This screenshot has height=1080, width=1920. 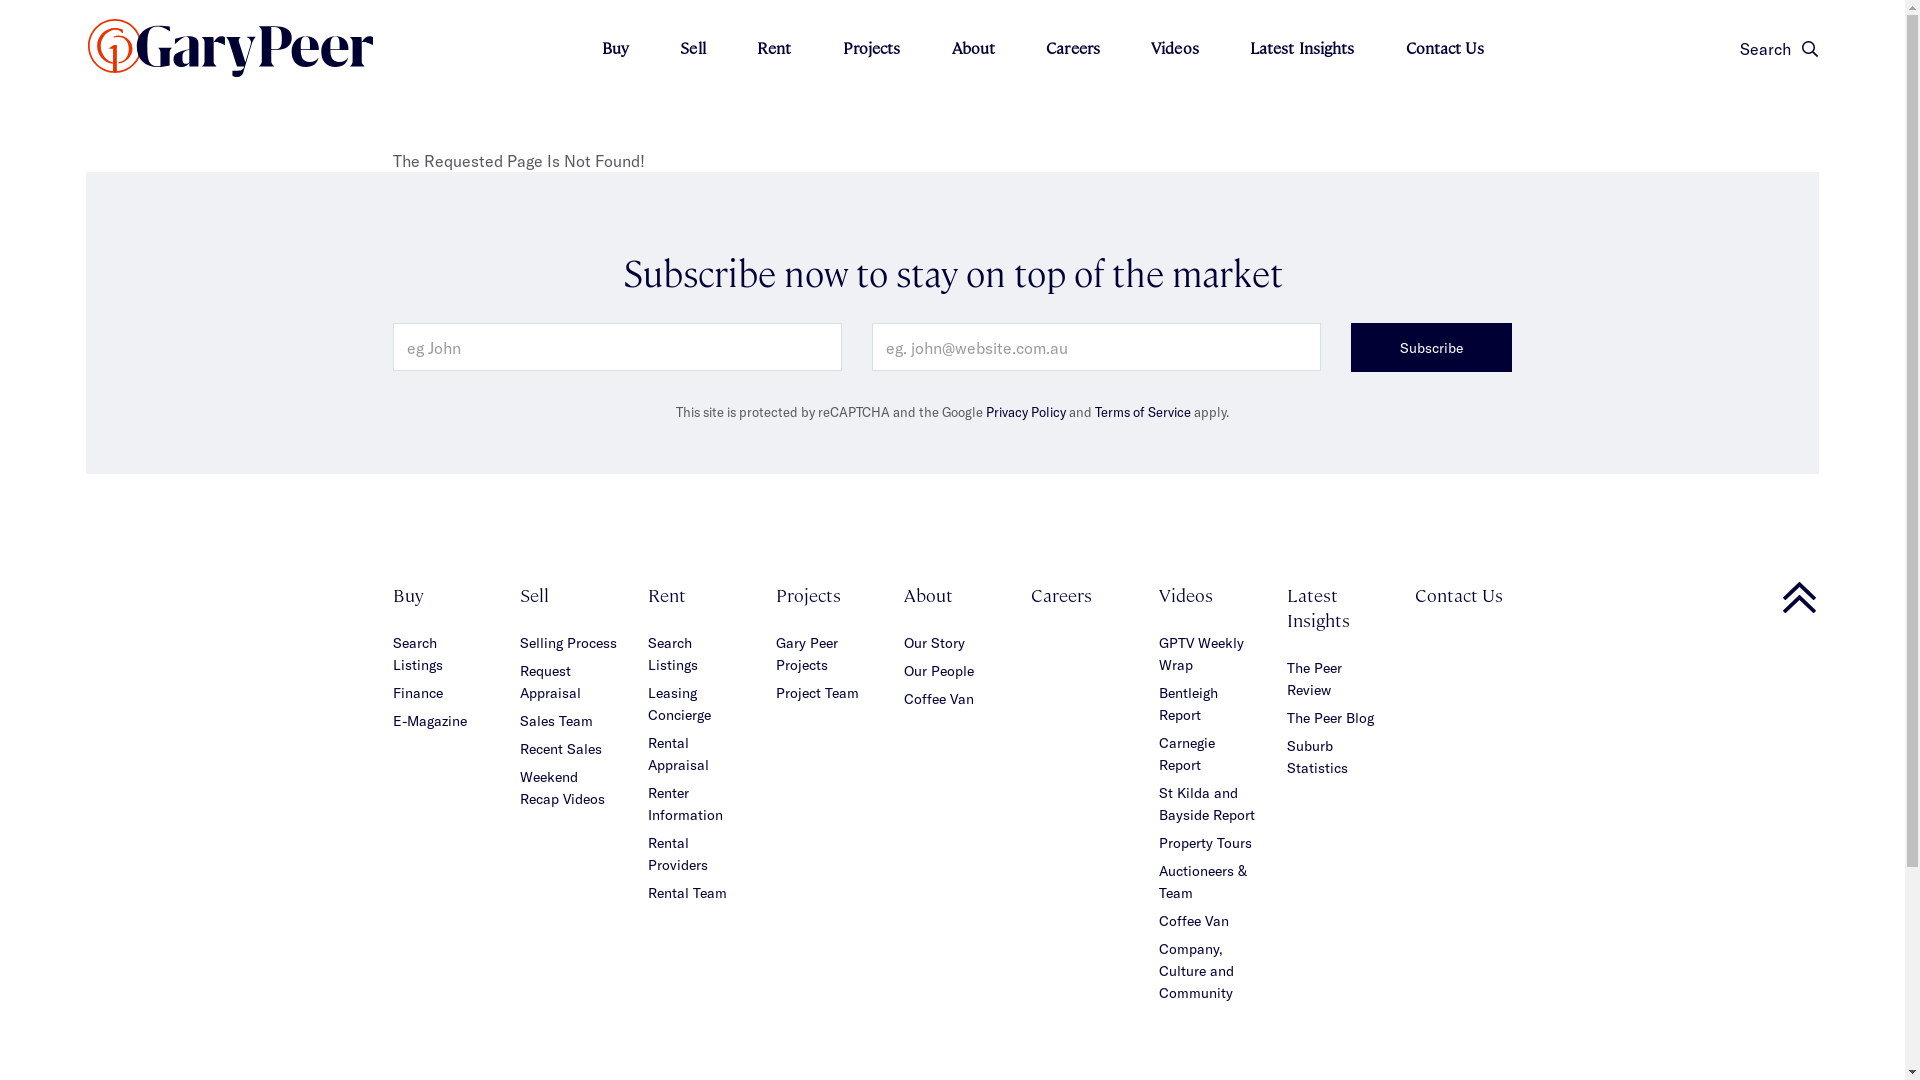 What do you see at coordinates (429, 720) in the screenshot?
I see `E-Magazine` at bounding box center [429, 720].